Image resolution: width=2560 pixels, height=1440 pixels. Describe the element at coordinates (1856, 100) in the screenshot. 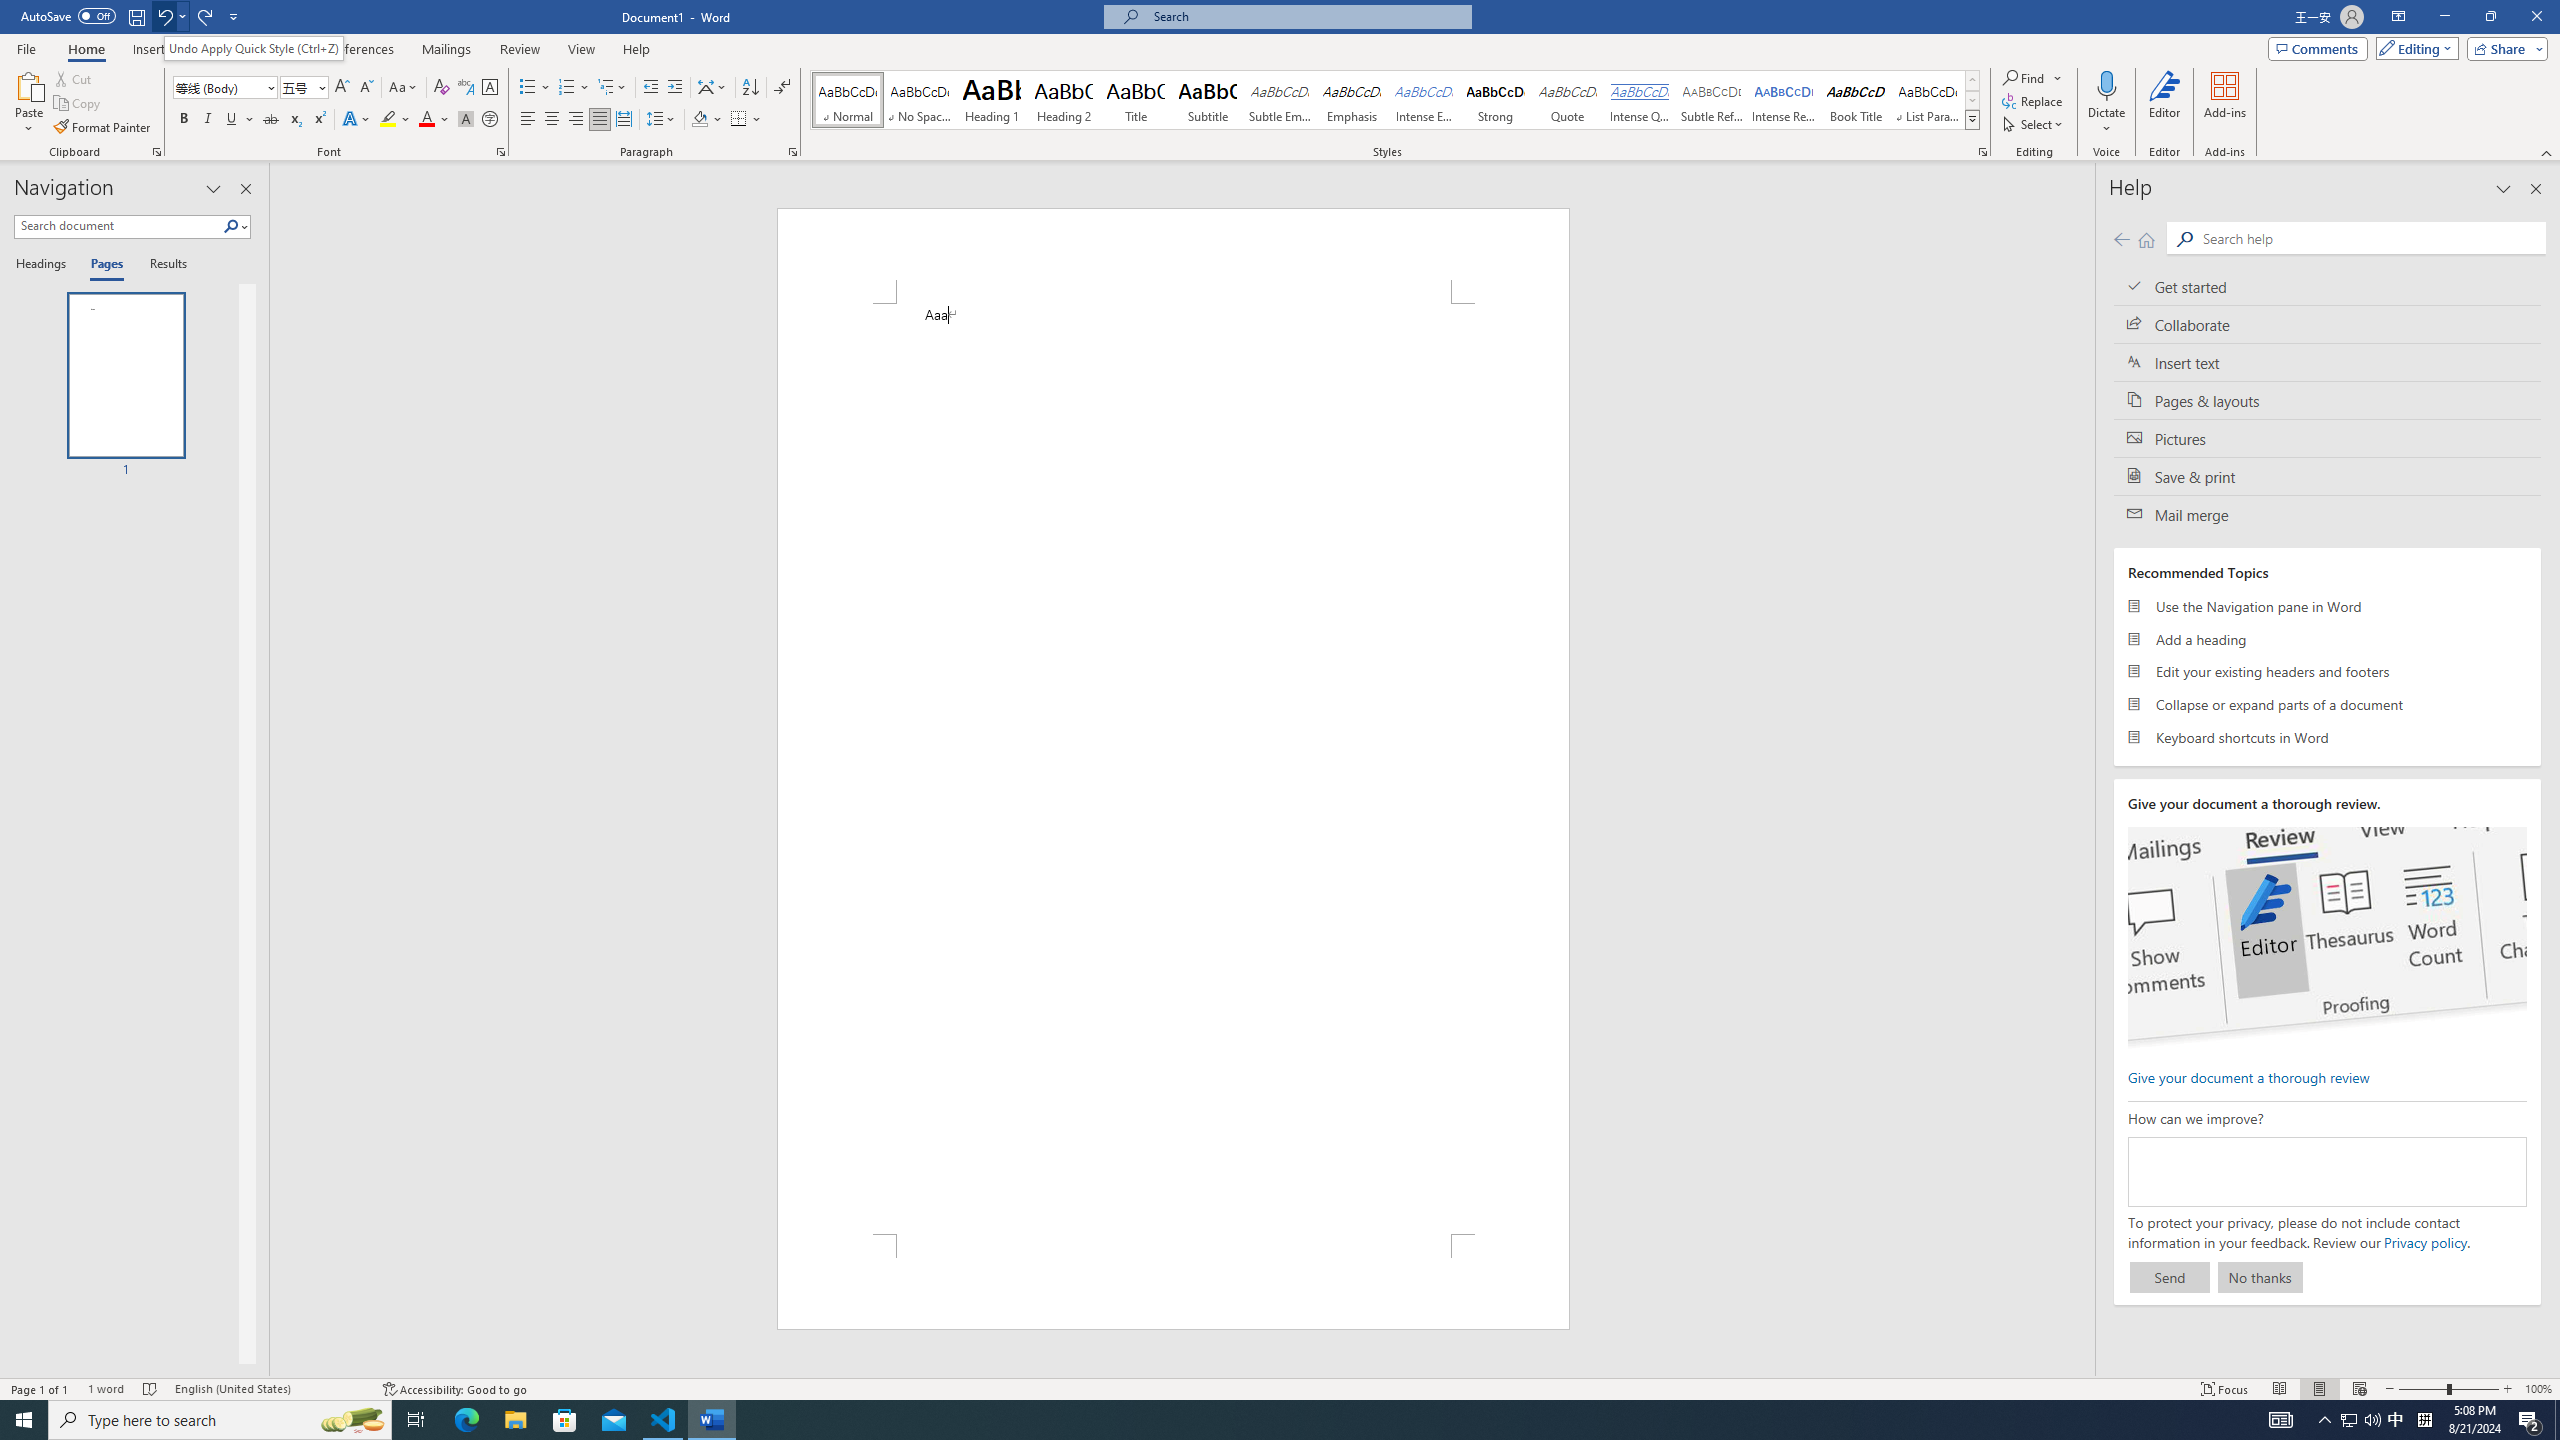

I see `Book Title` at that location.